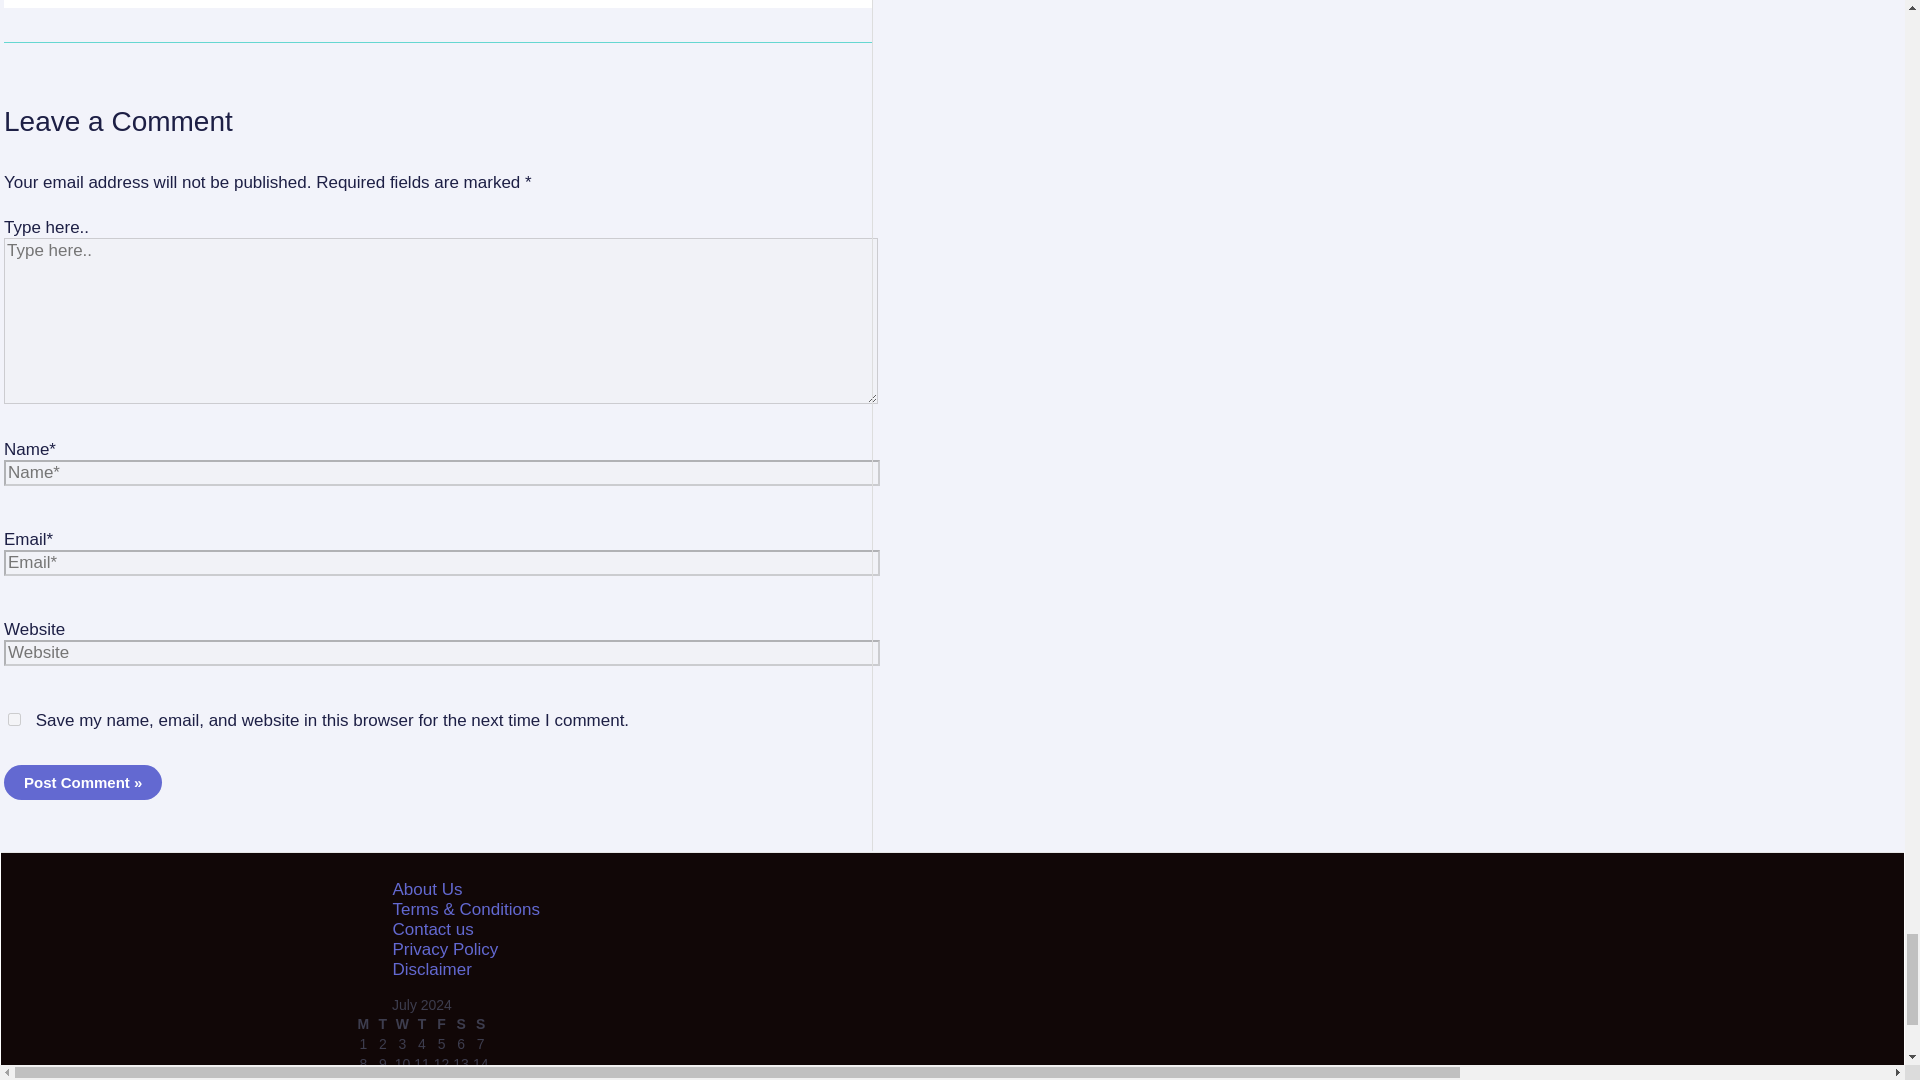  Describe the element at coordinates (382, 1024) in the screenshot. I see `Tuesday` at that location.